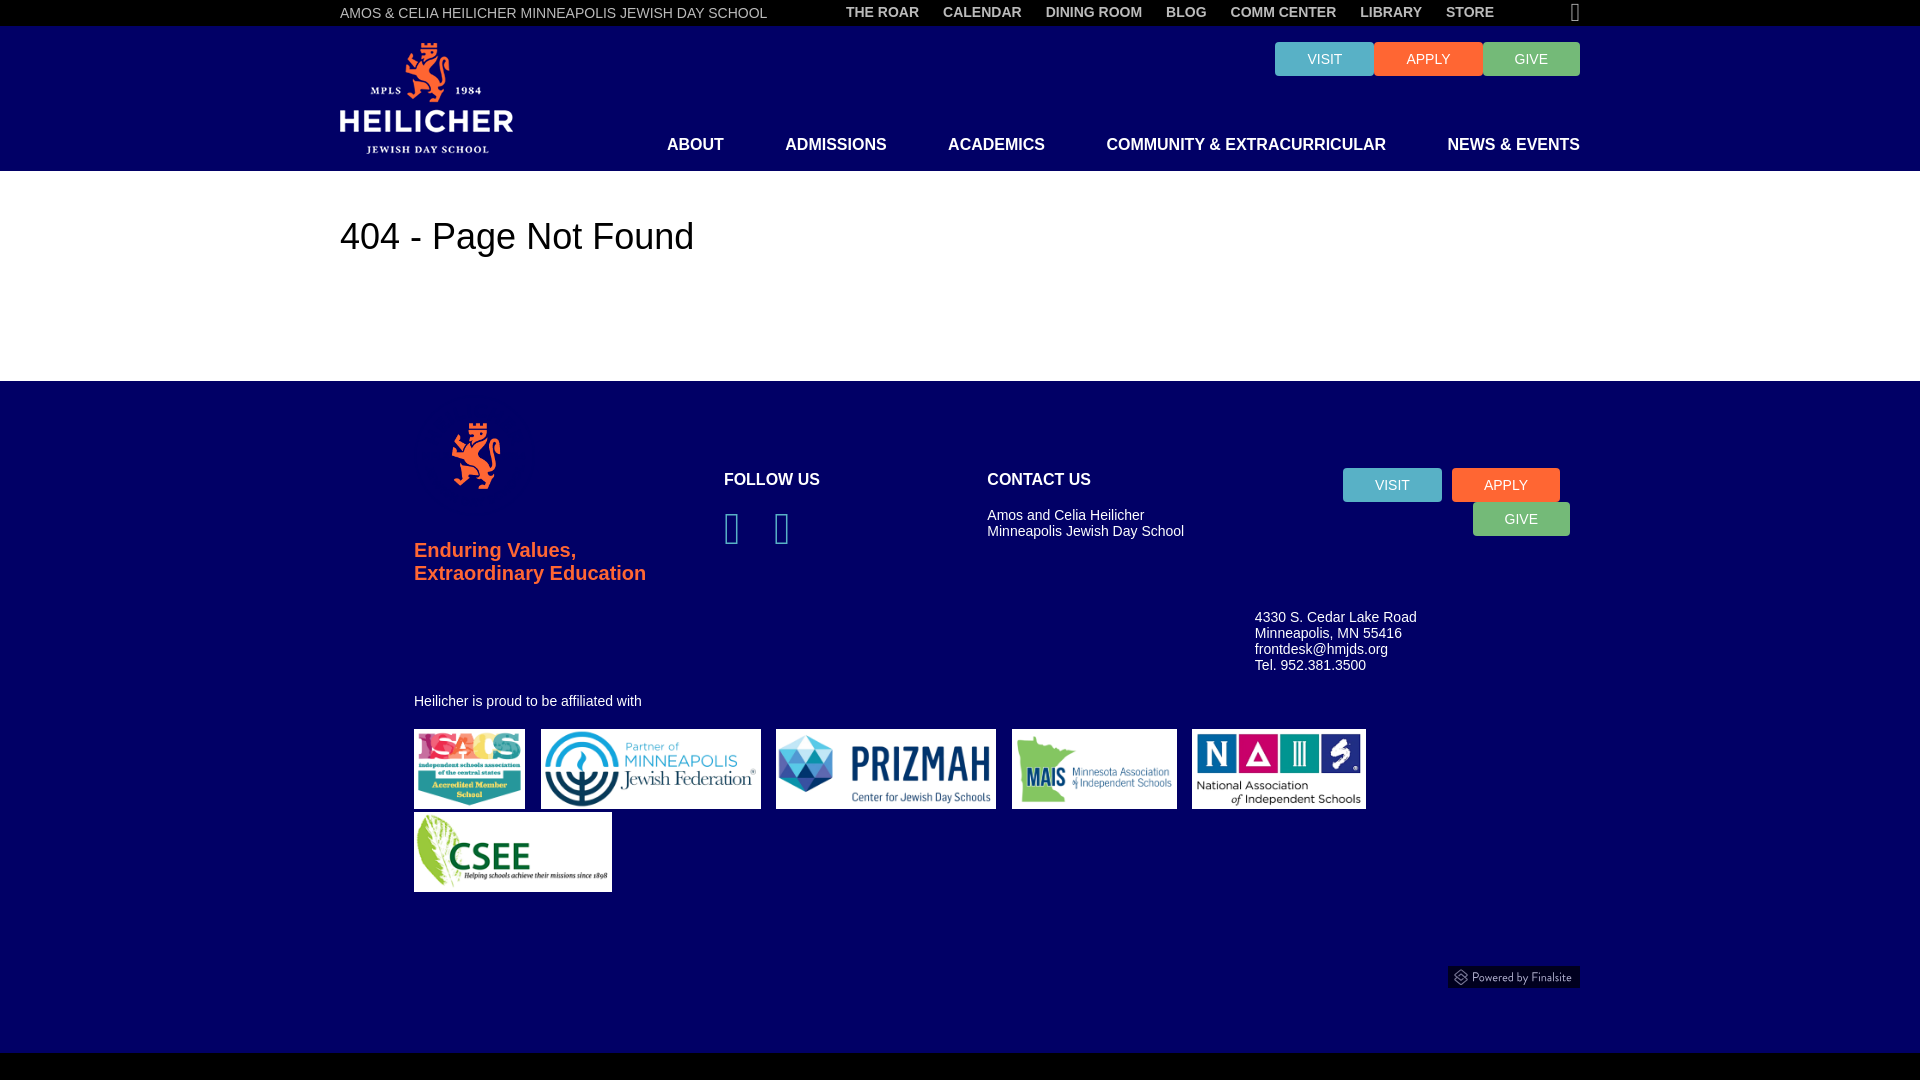 The width and height of the screenshot is (1920, 1080). Describe the element at coordinates (426, 98) in the screenshot. I see `Heilicher Jewish Day School` at that location.